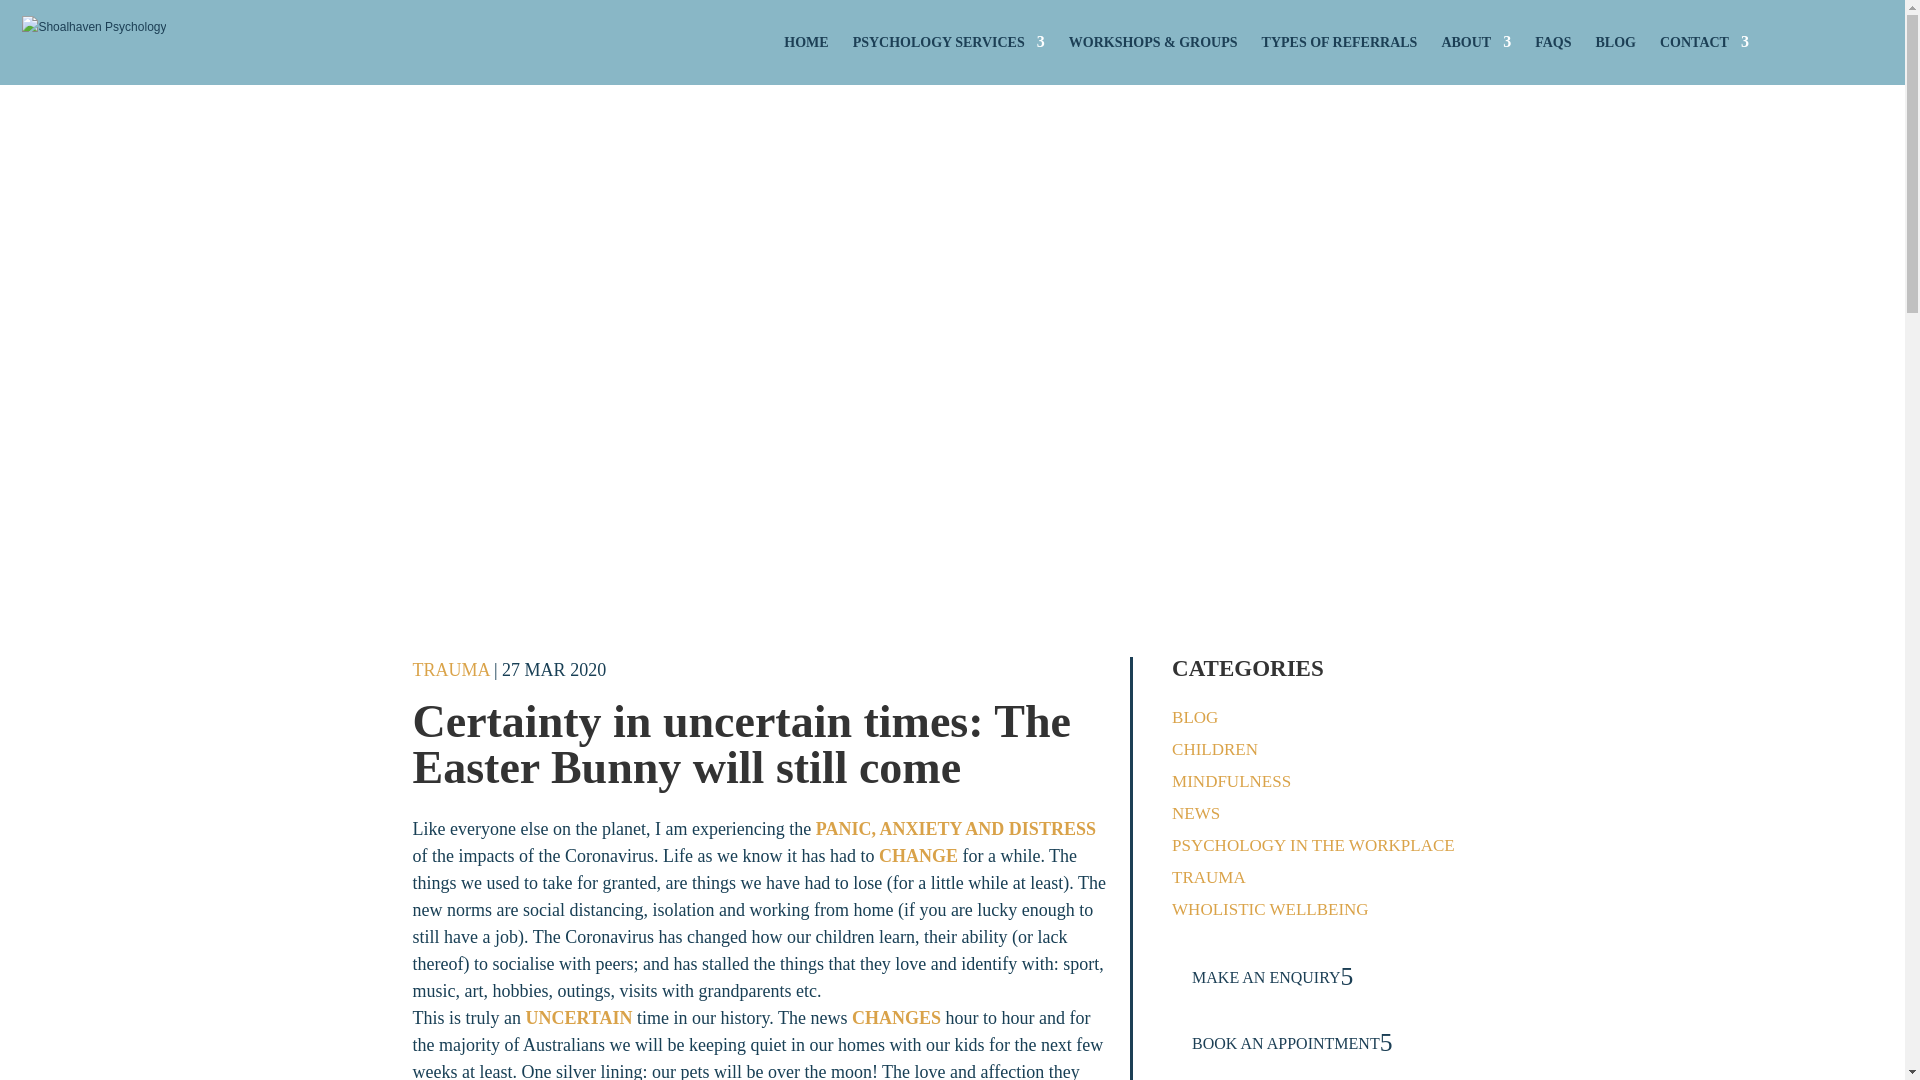  I want to click on PSYCHOLOGY SERVICES, so click(948, 42).